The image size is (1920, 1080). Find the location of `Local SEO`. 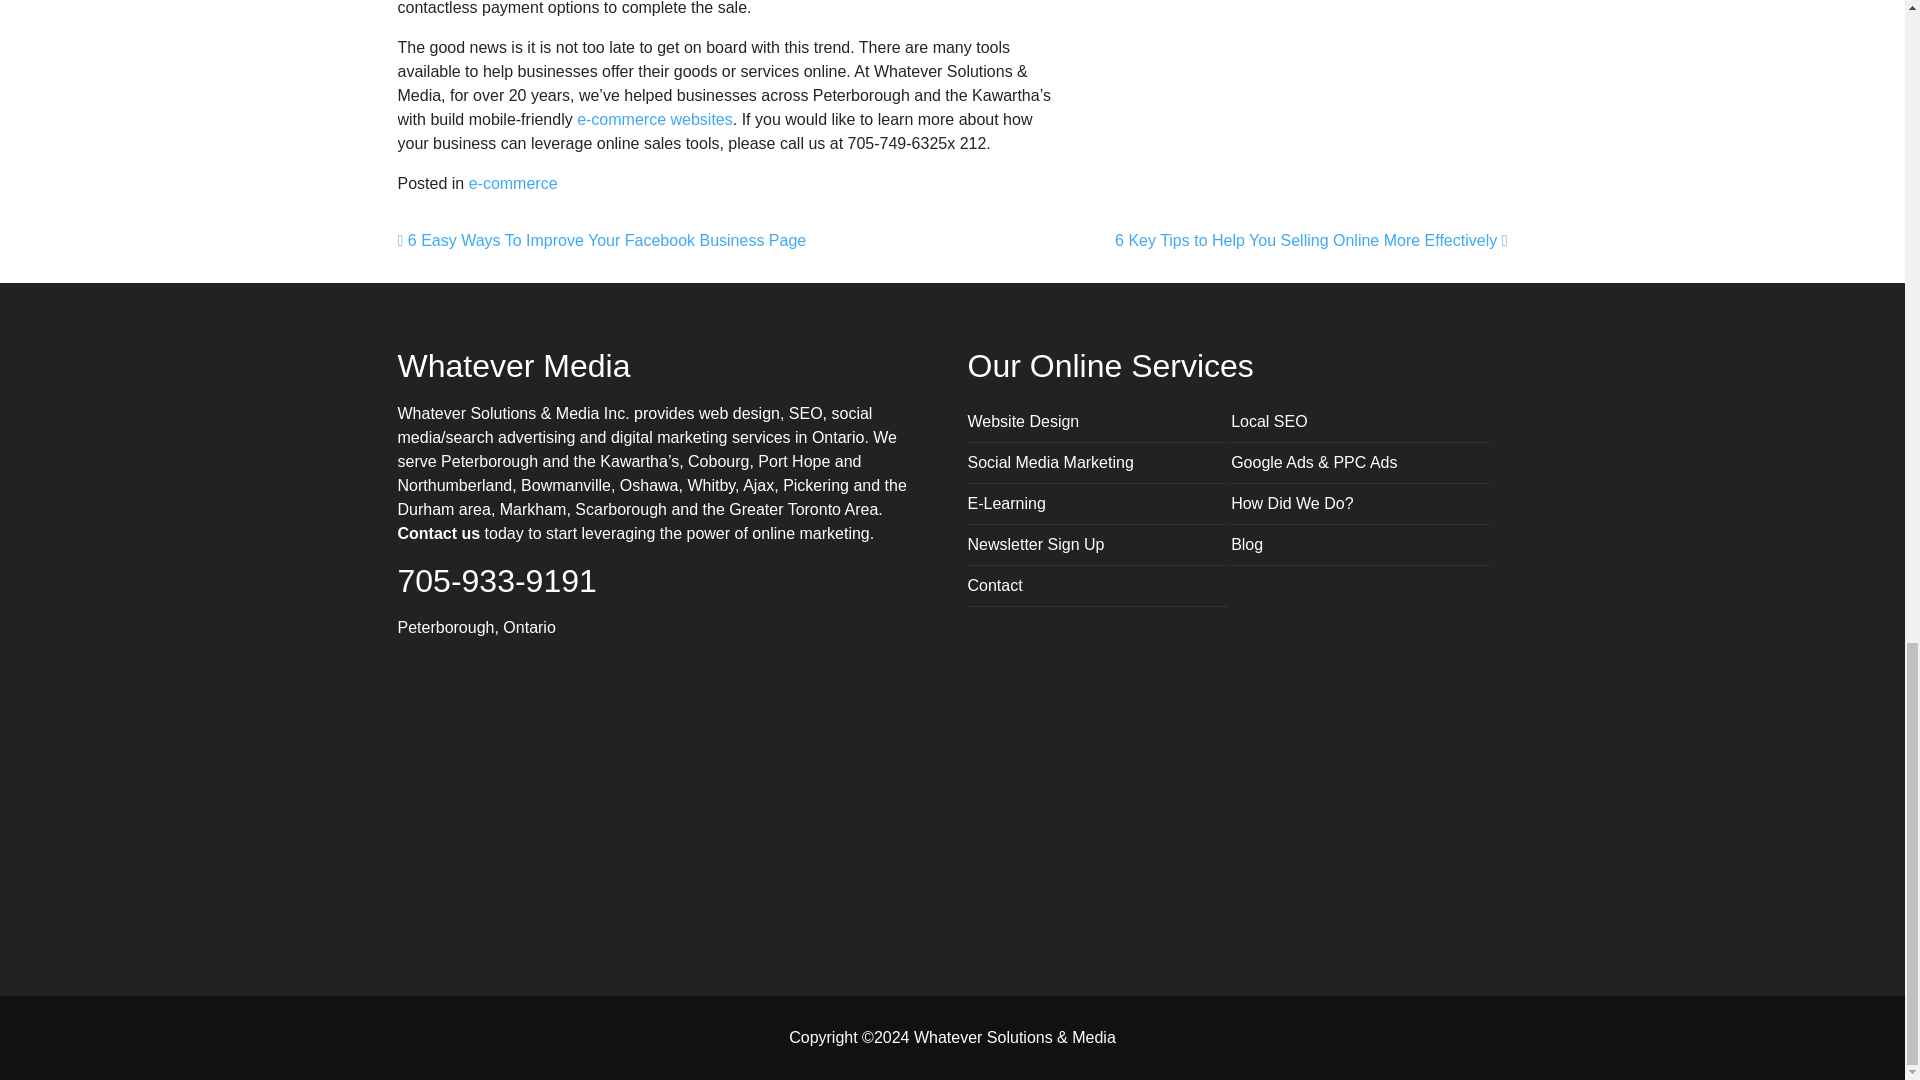

Local SEO is located at coordinates (1268, 420).